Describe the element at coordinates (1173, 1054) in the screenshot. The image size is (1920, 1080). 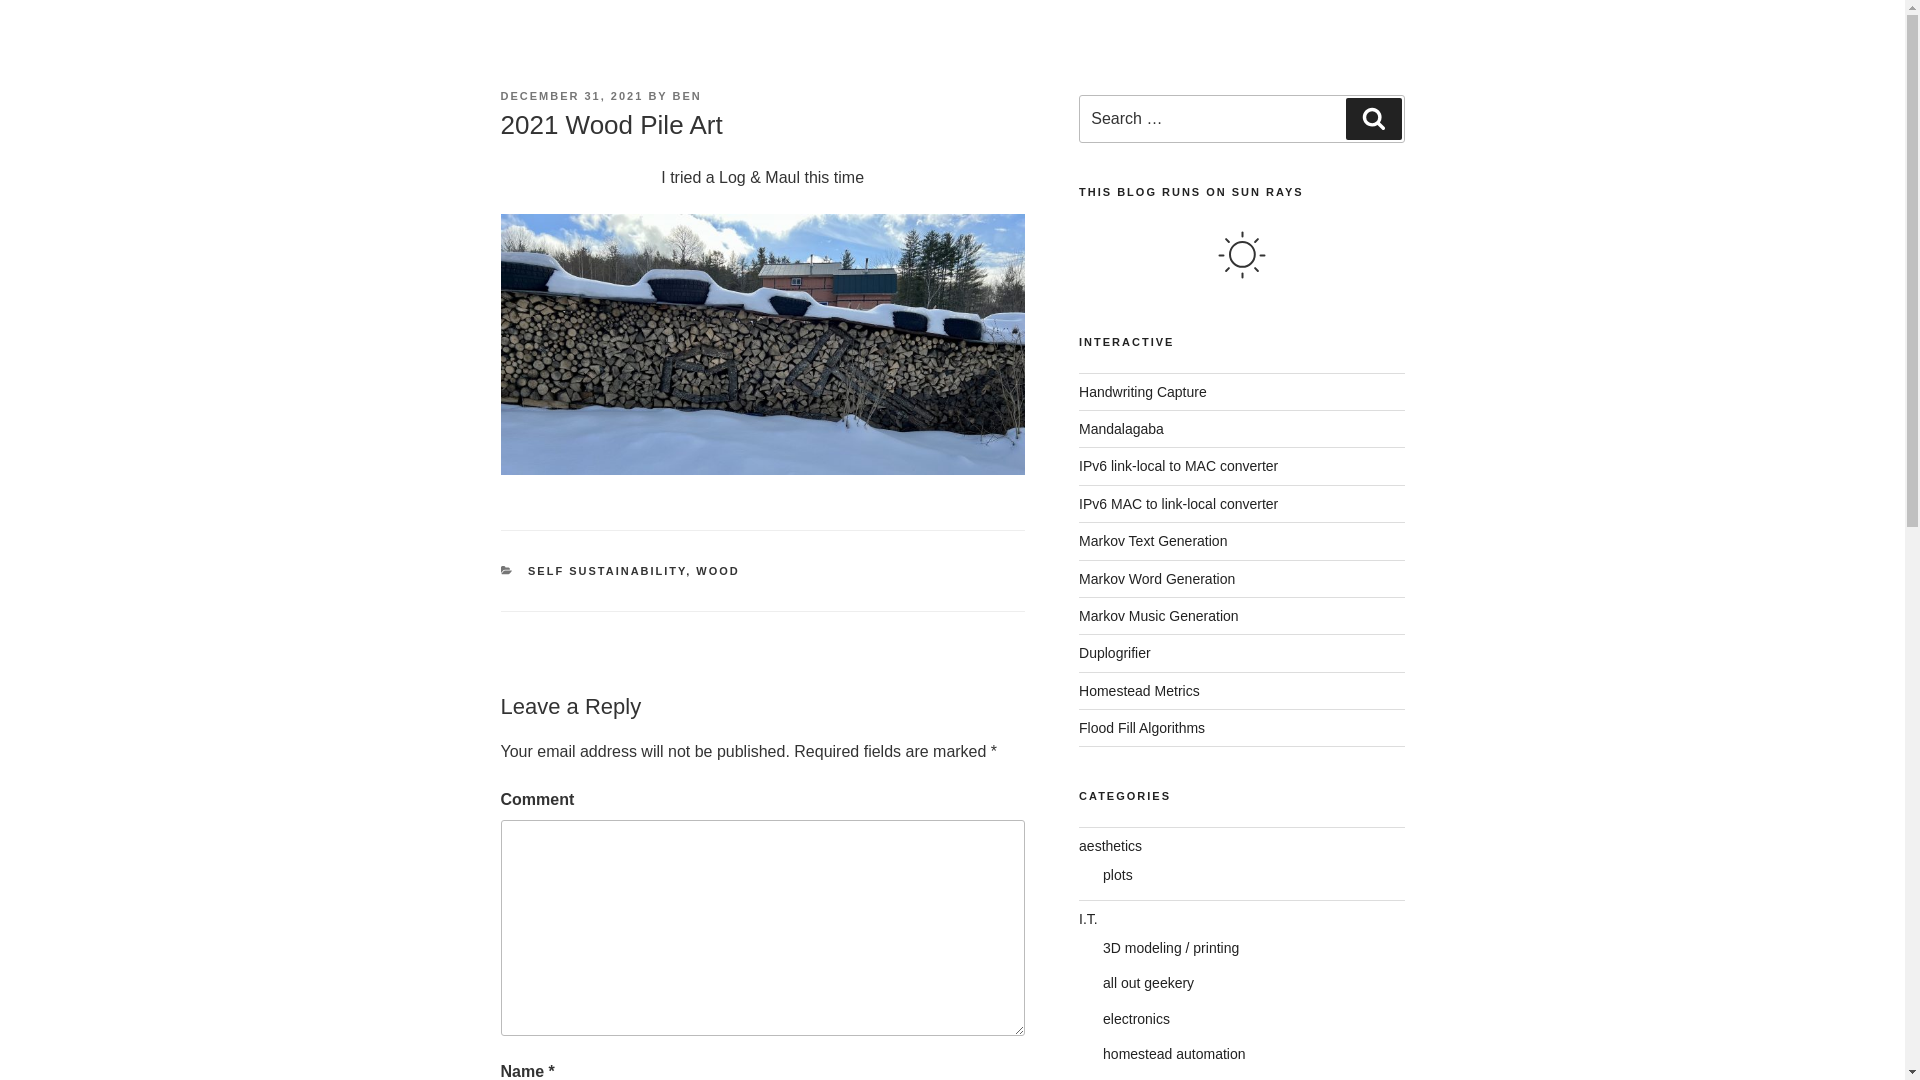
I see `homestead automation` at that location.